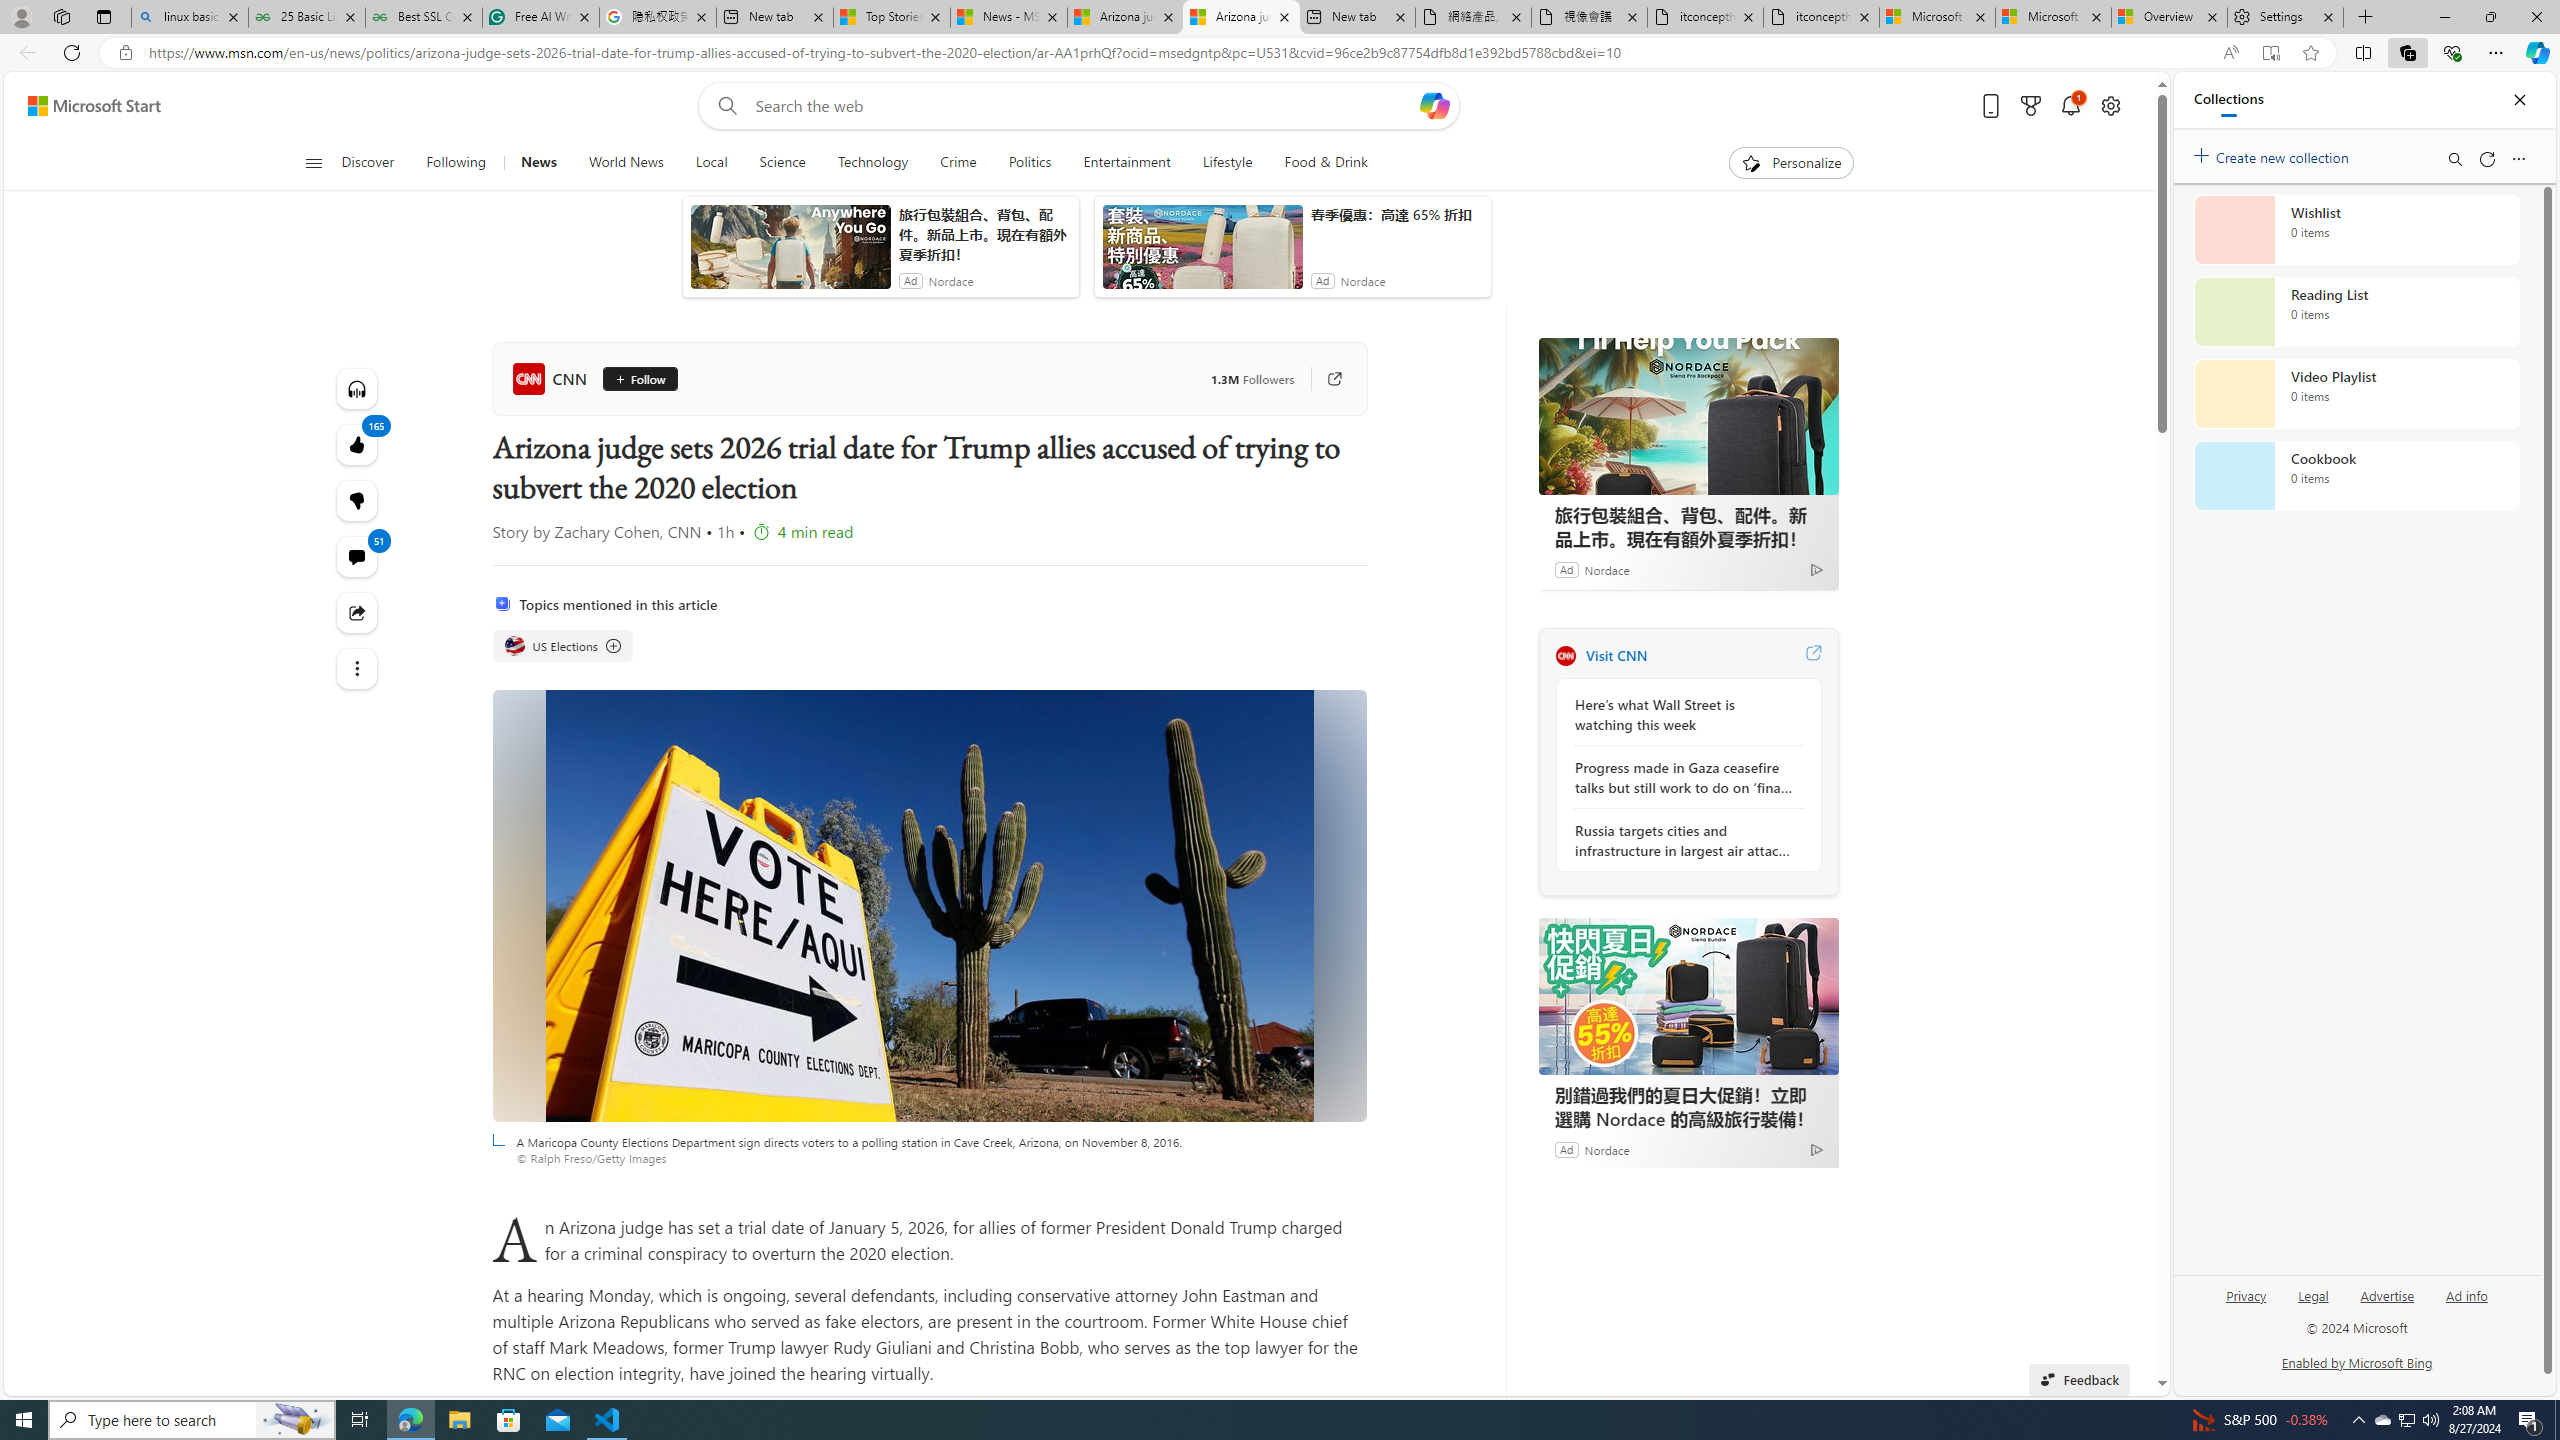 The image size is (2560, 1440). What do you see at coordinates (82, 106) in the screenshot?
I see `Skip to footer` at bounding box center [82, 106].